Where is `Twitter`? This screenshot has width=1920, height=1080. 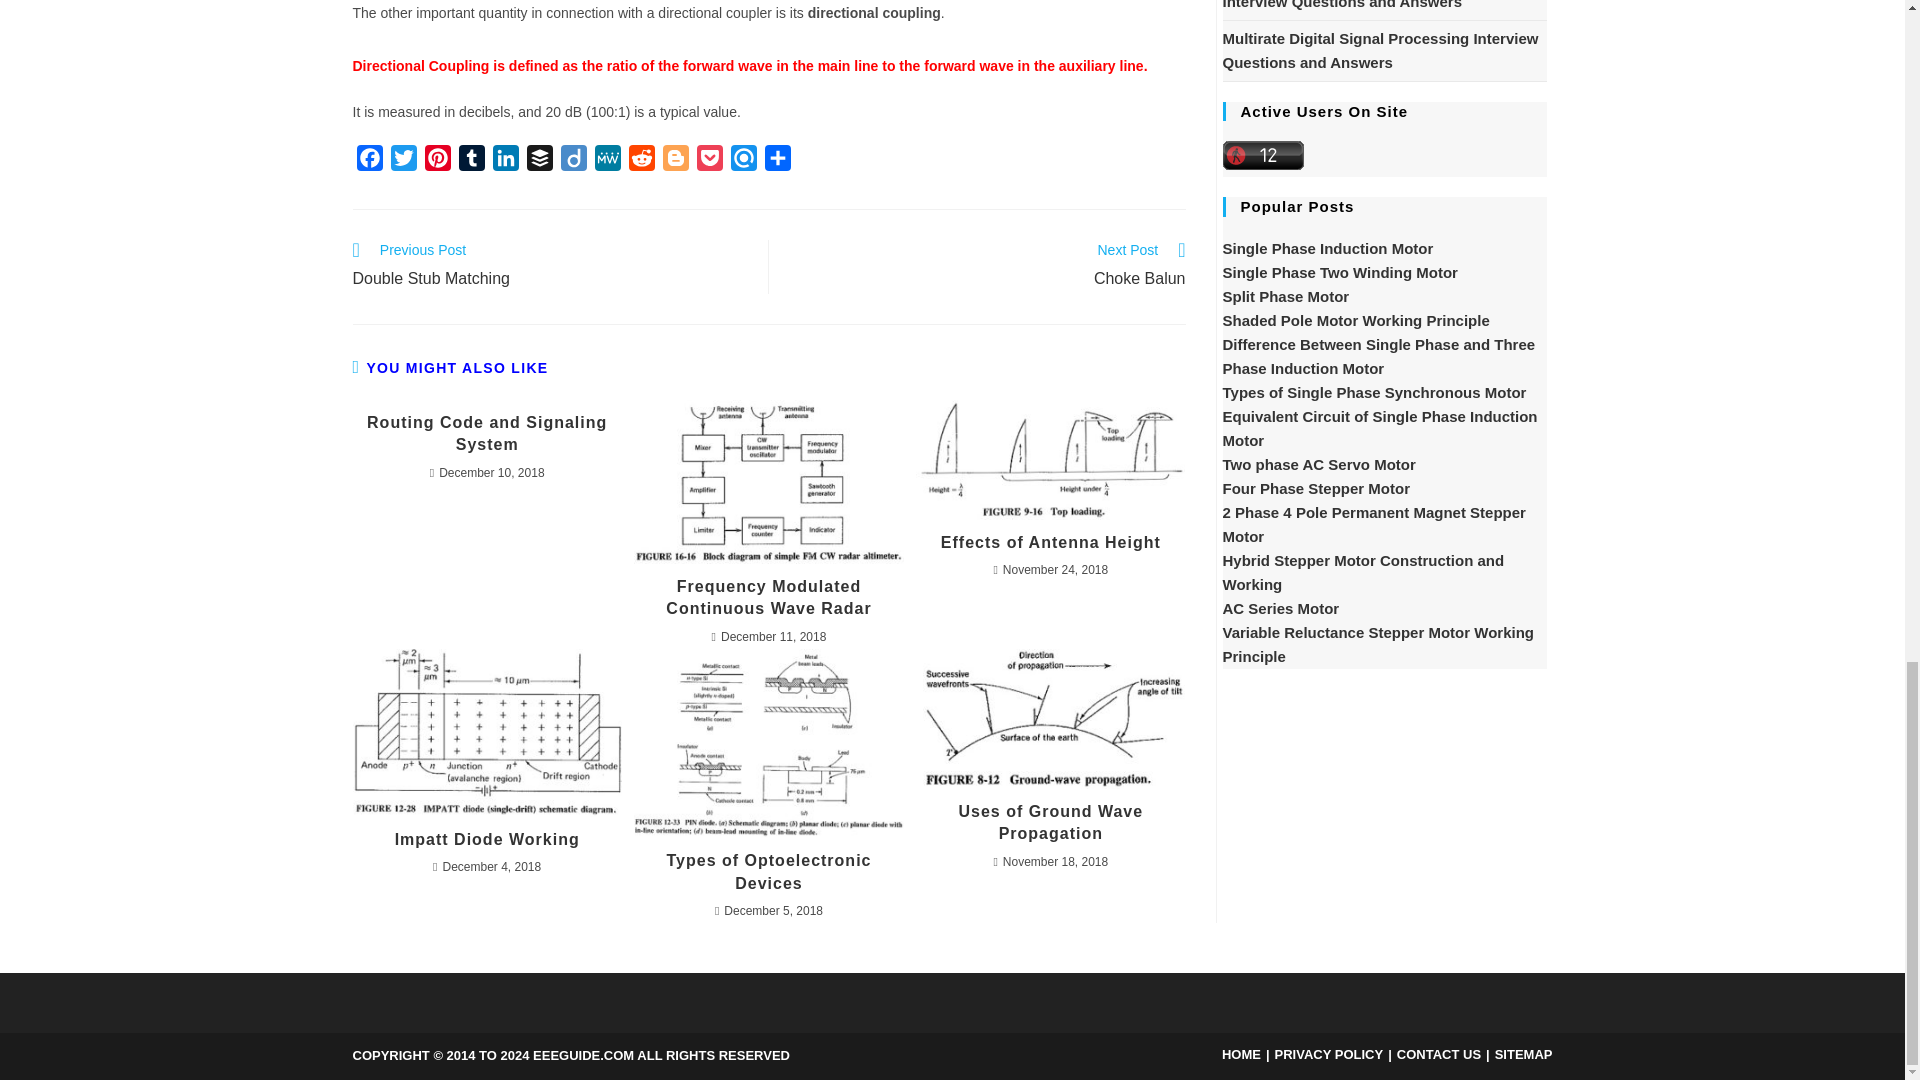 Twitter is located at coordinates (402, 162).